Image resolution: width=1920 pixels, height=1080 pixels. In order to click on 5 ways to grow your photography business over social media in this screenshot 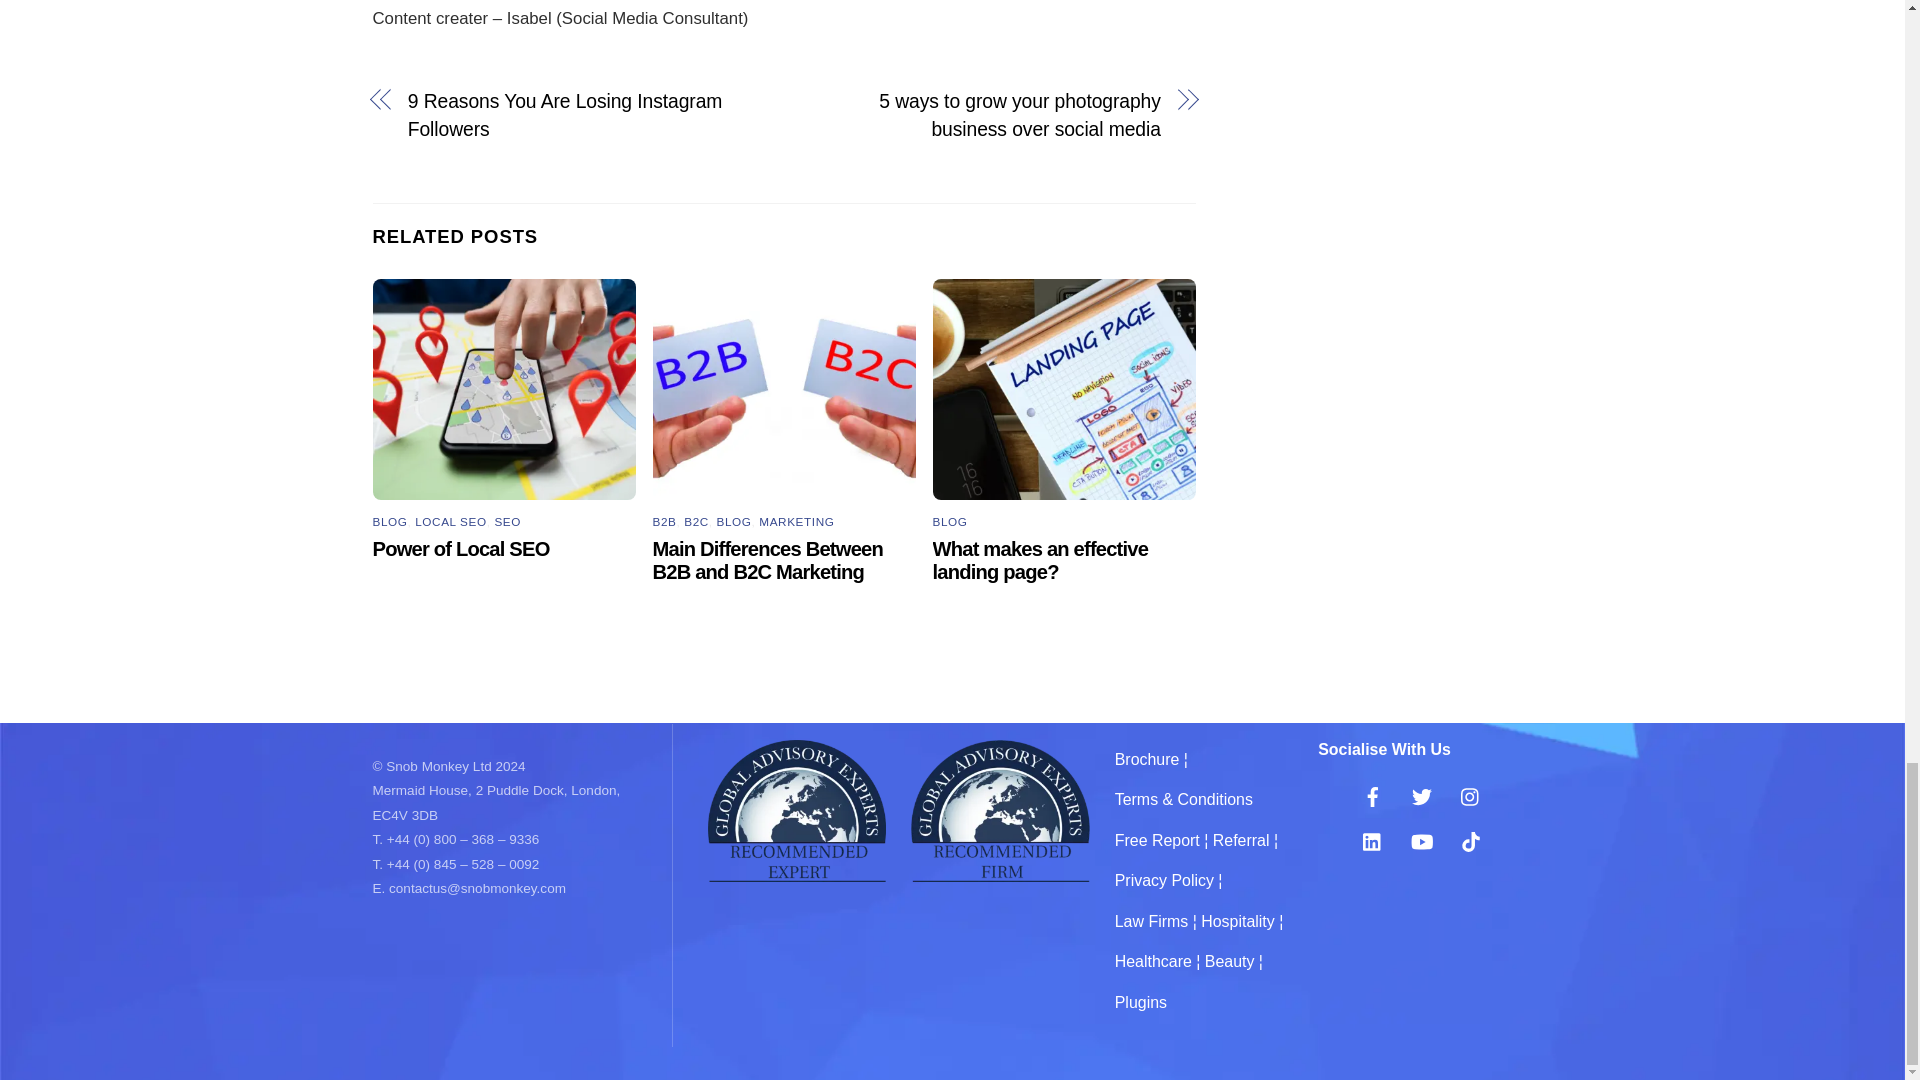, I will do `click(984, 114)`.